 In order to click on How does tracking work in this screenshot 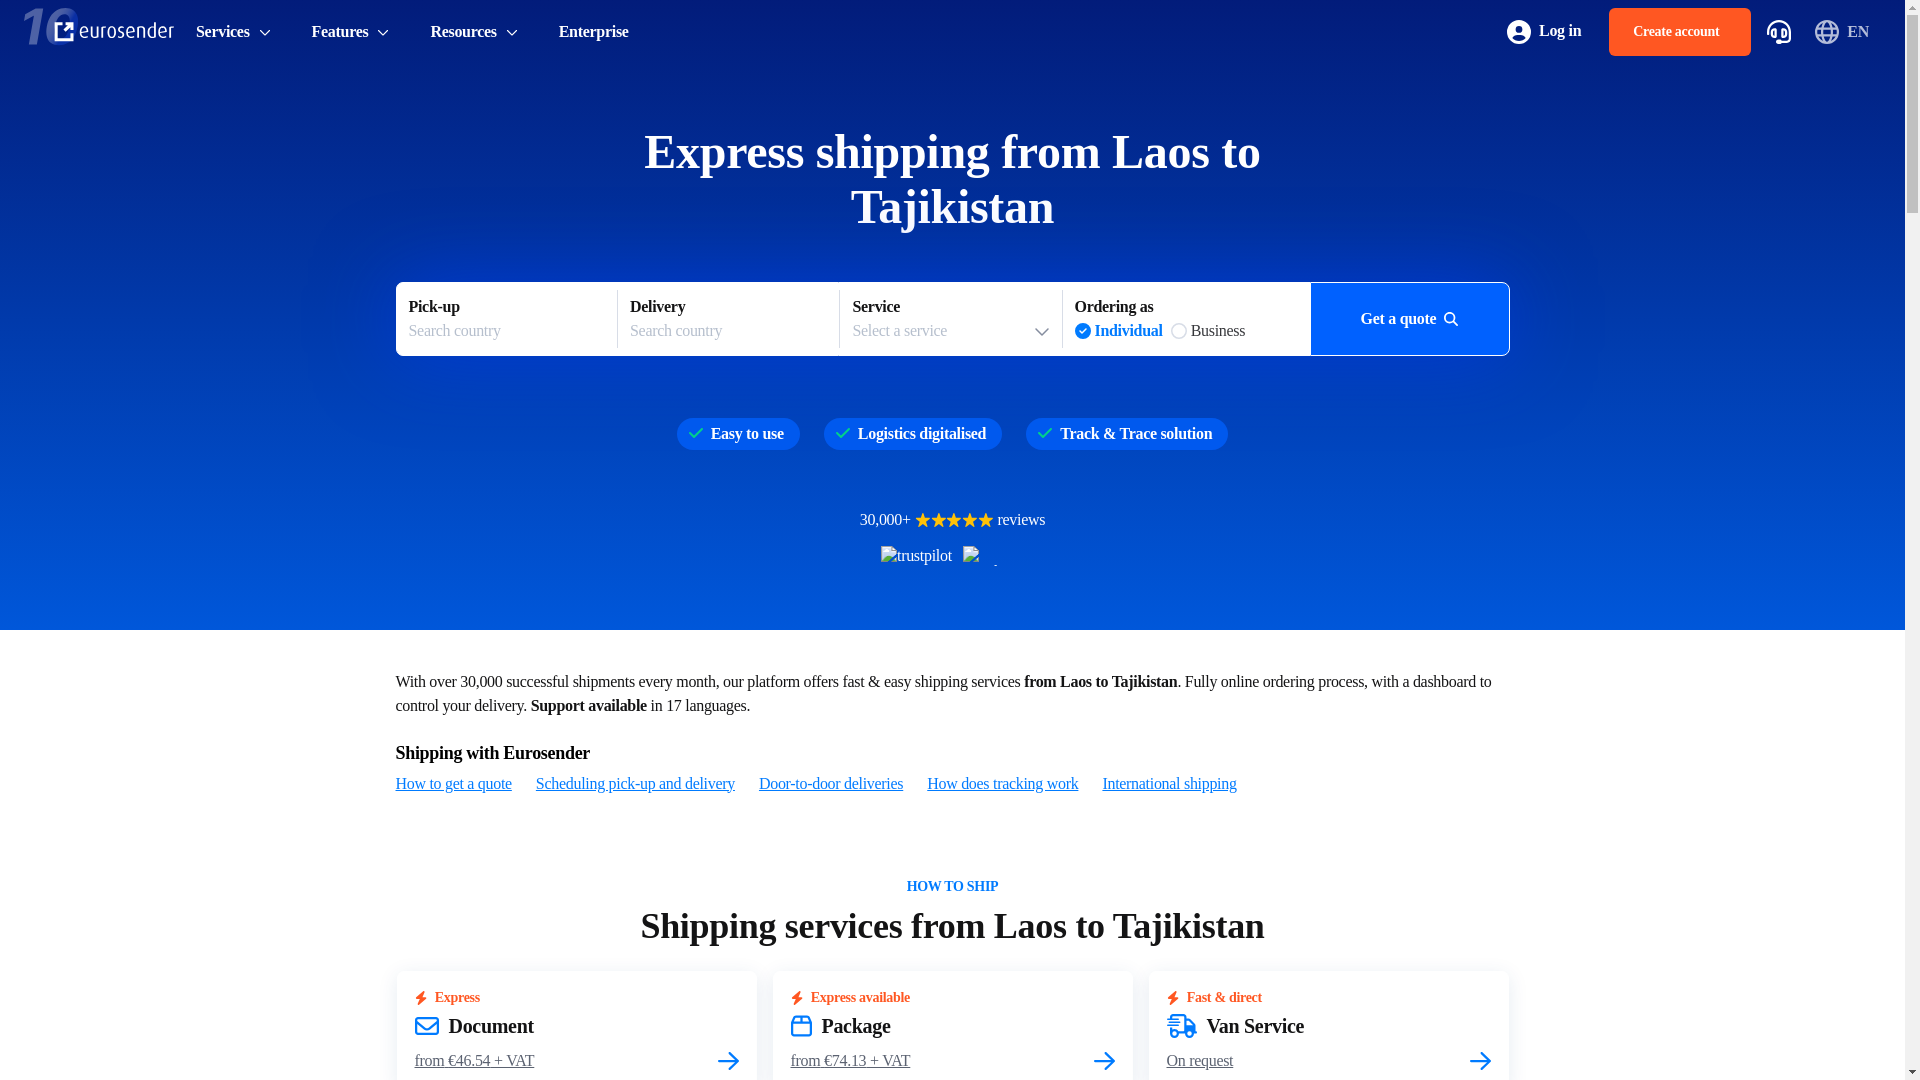, I will do `click(1544, 32)`.